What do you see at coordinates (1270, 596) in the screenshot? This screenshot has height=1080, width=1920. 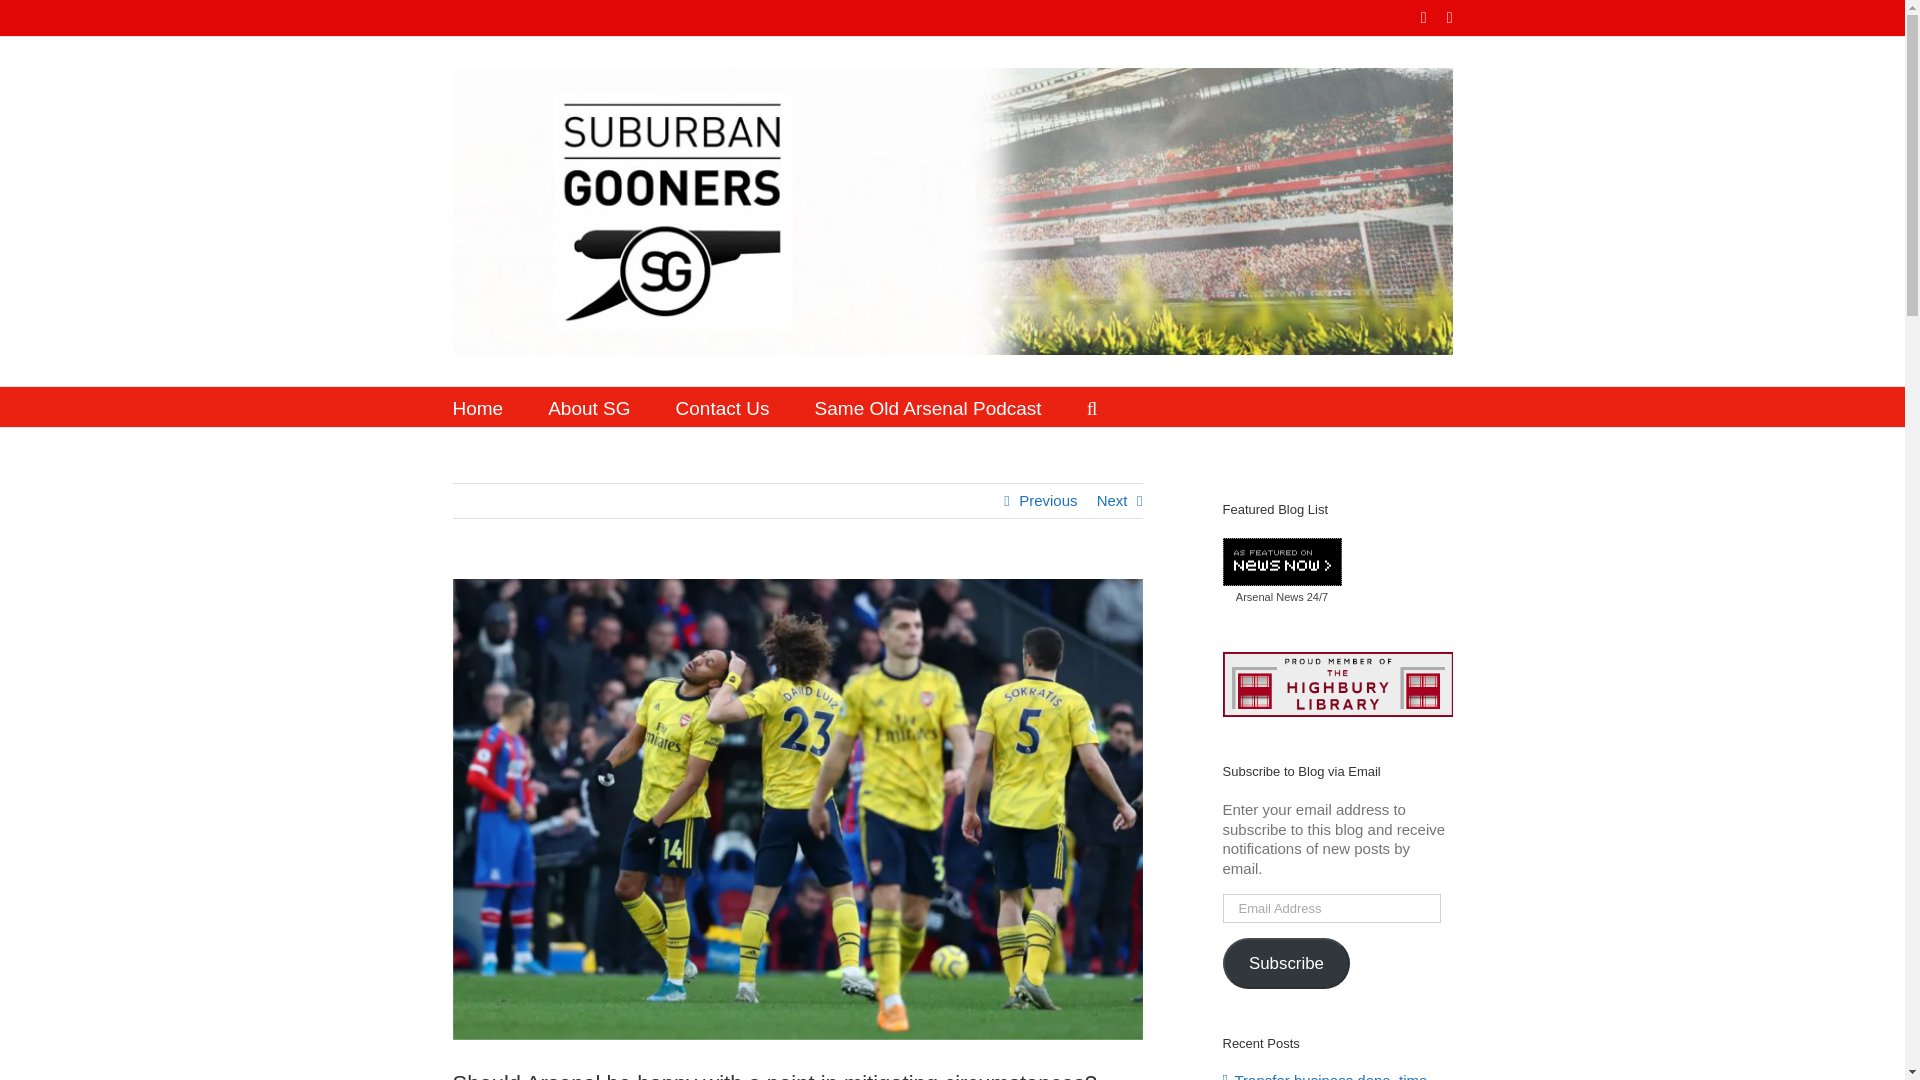 I see `Arsenal News` at bounding box center [1270, 596].